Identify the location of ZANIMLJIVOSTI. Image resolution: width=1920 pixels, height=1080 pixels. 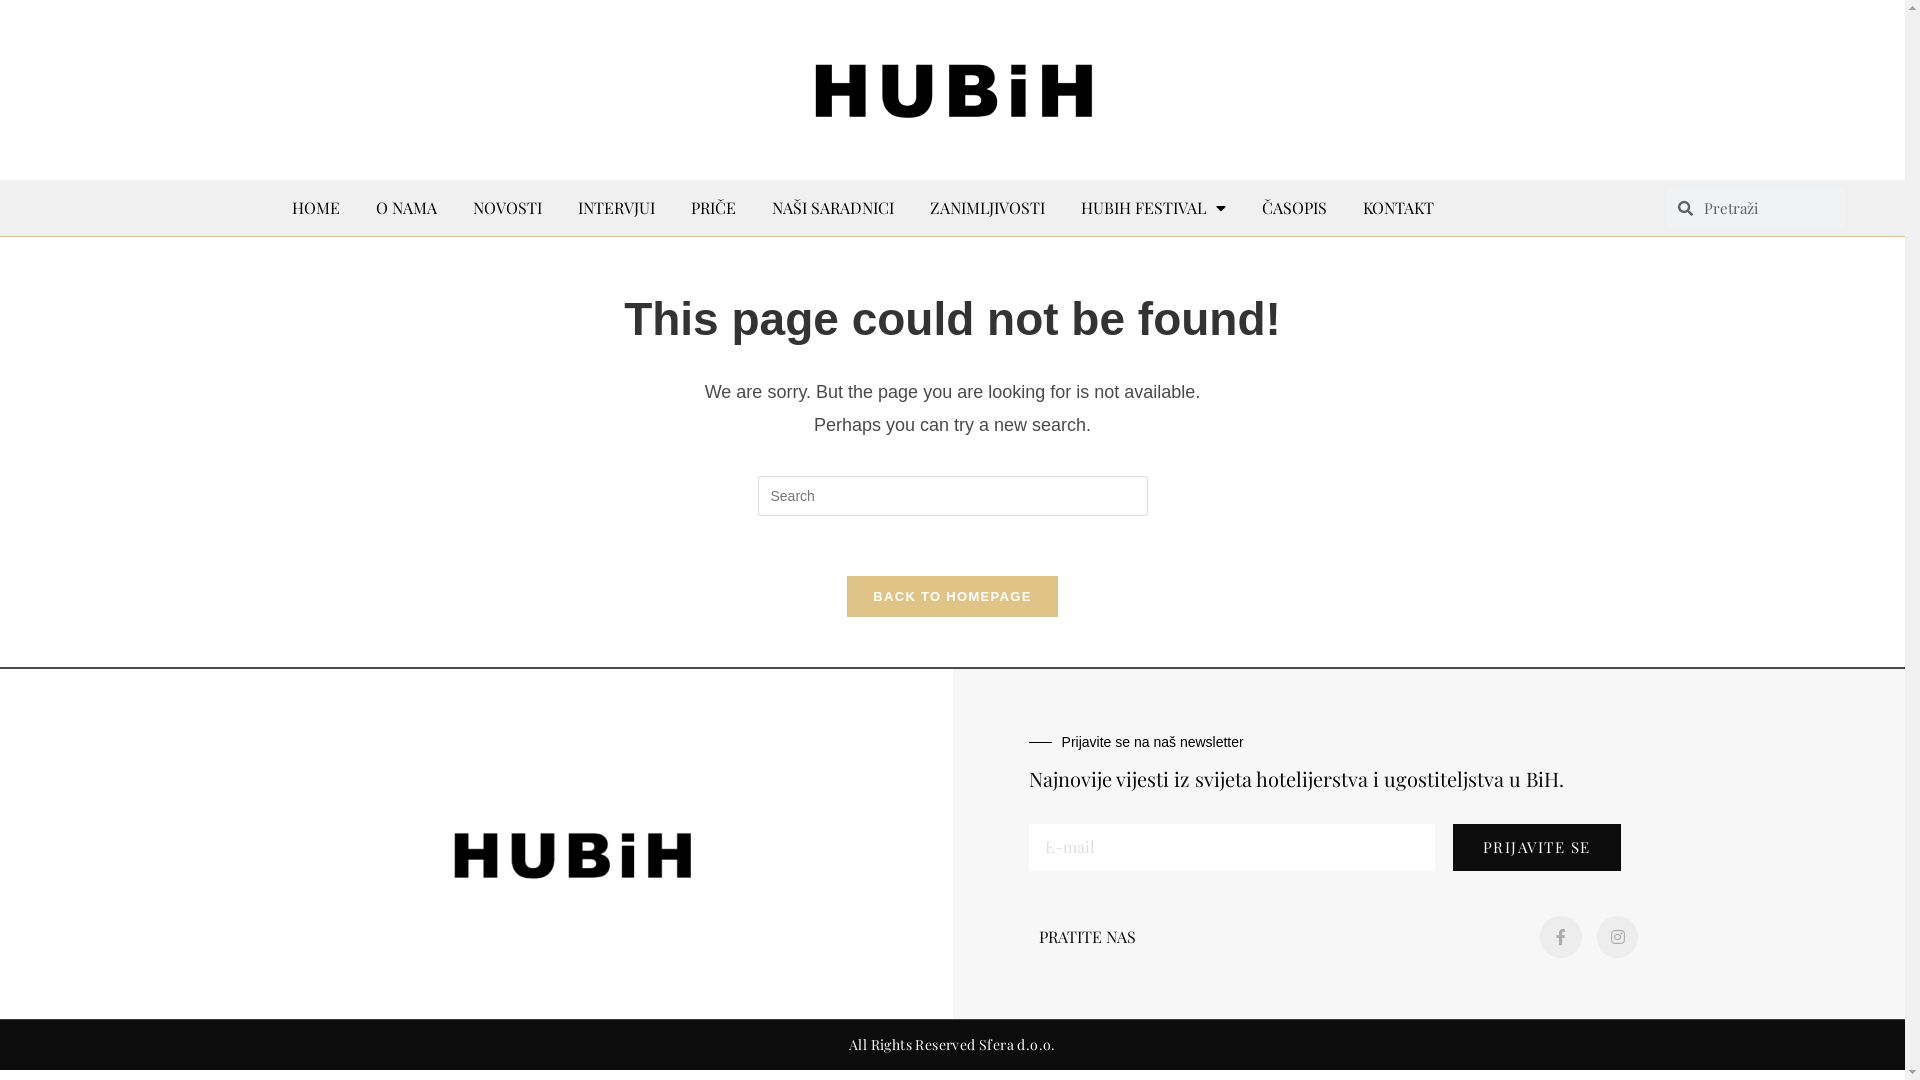
(988, 208).